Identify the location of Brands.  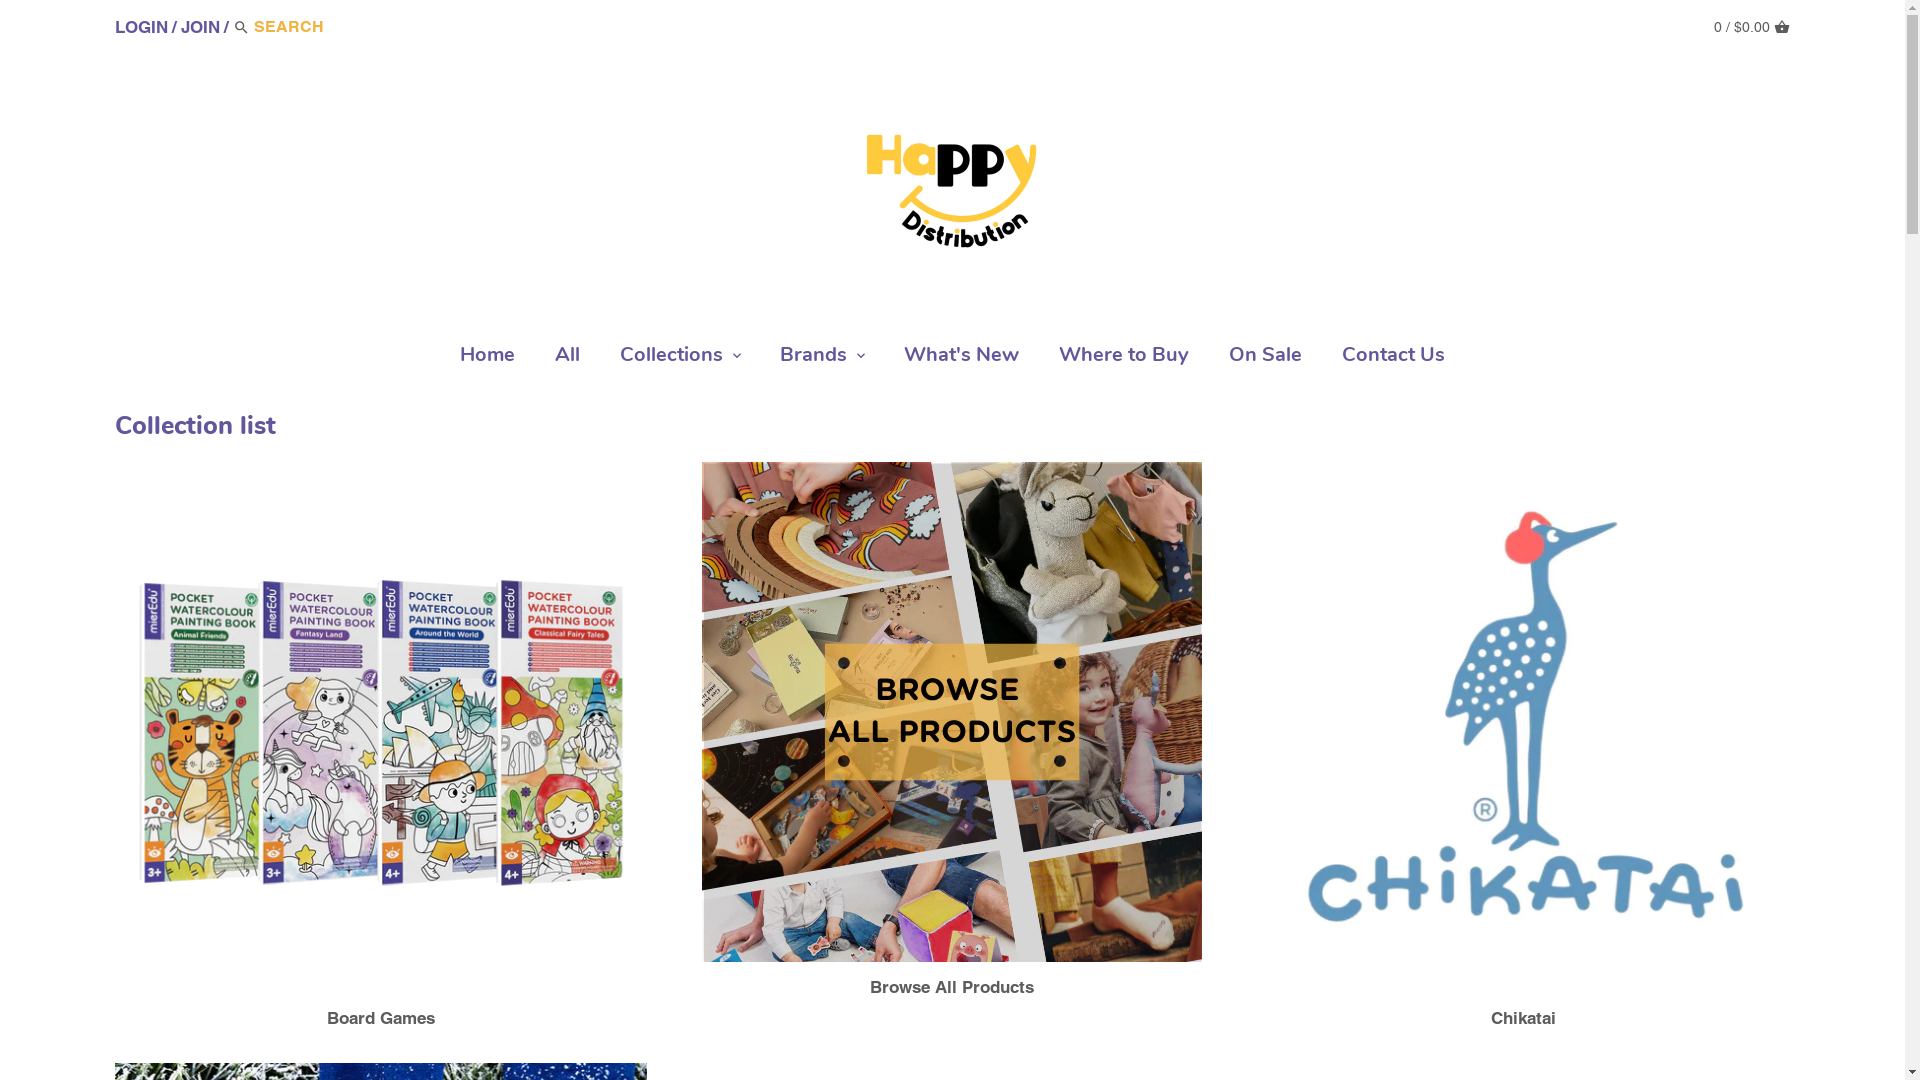
(814, 359).